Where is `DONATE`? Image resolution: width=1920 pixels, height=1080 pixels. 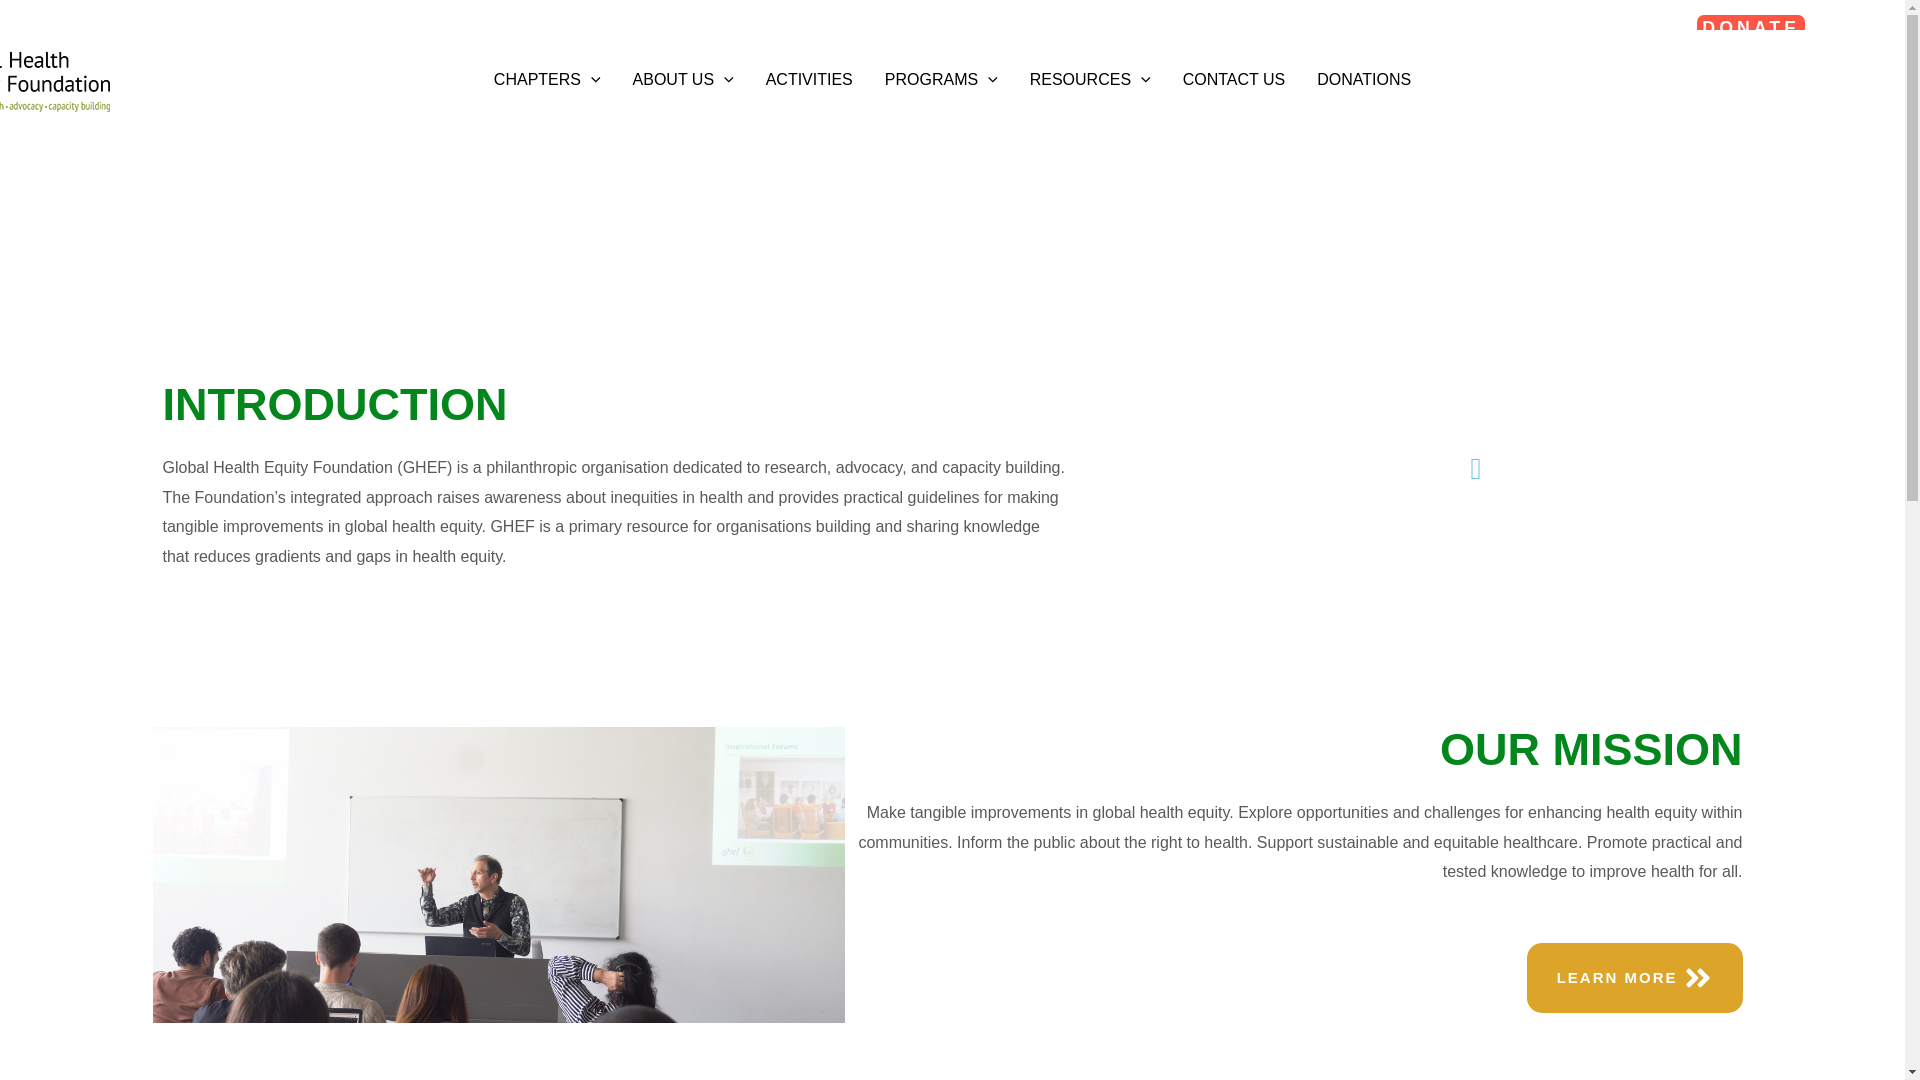 DONATE is located at coordinates (1791, 29).